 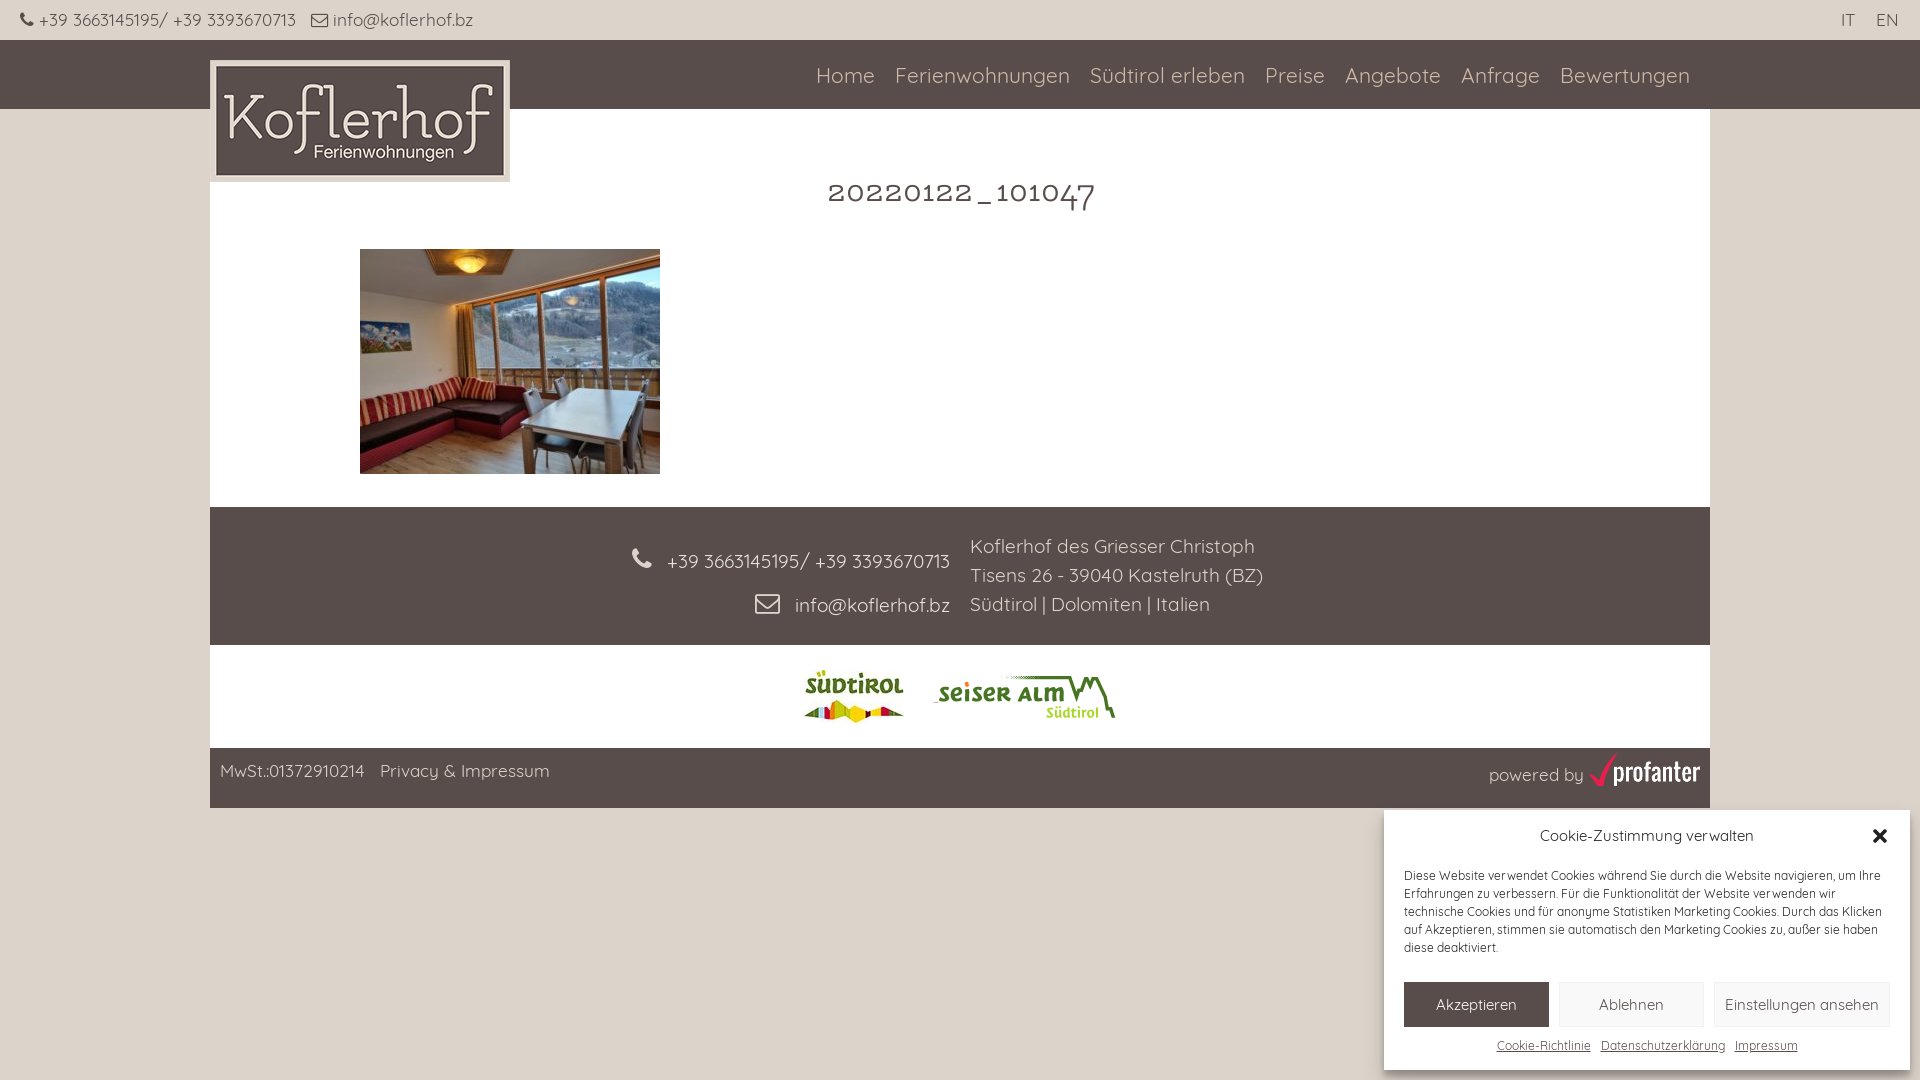 I want to click on Einstellungen ansehen, so click(x=1802, y=1004).